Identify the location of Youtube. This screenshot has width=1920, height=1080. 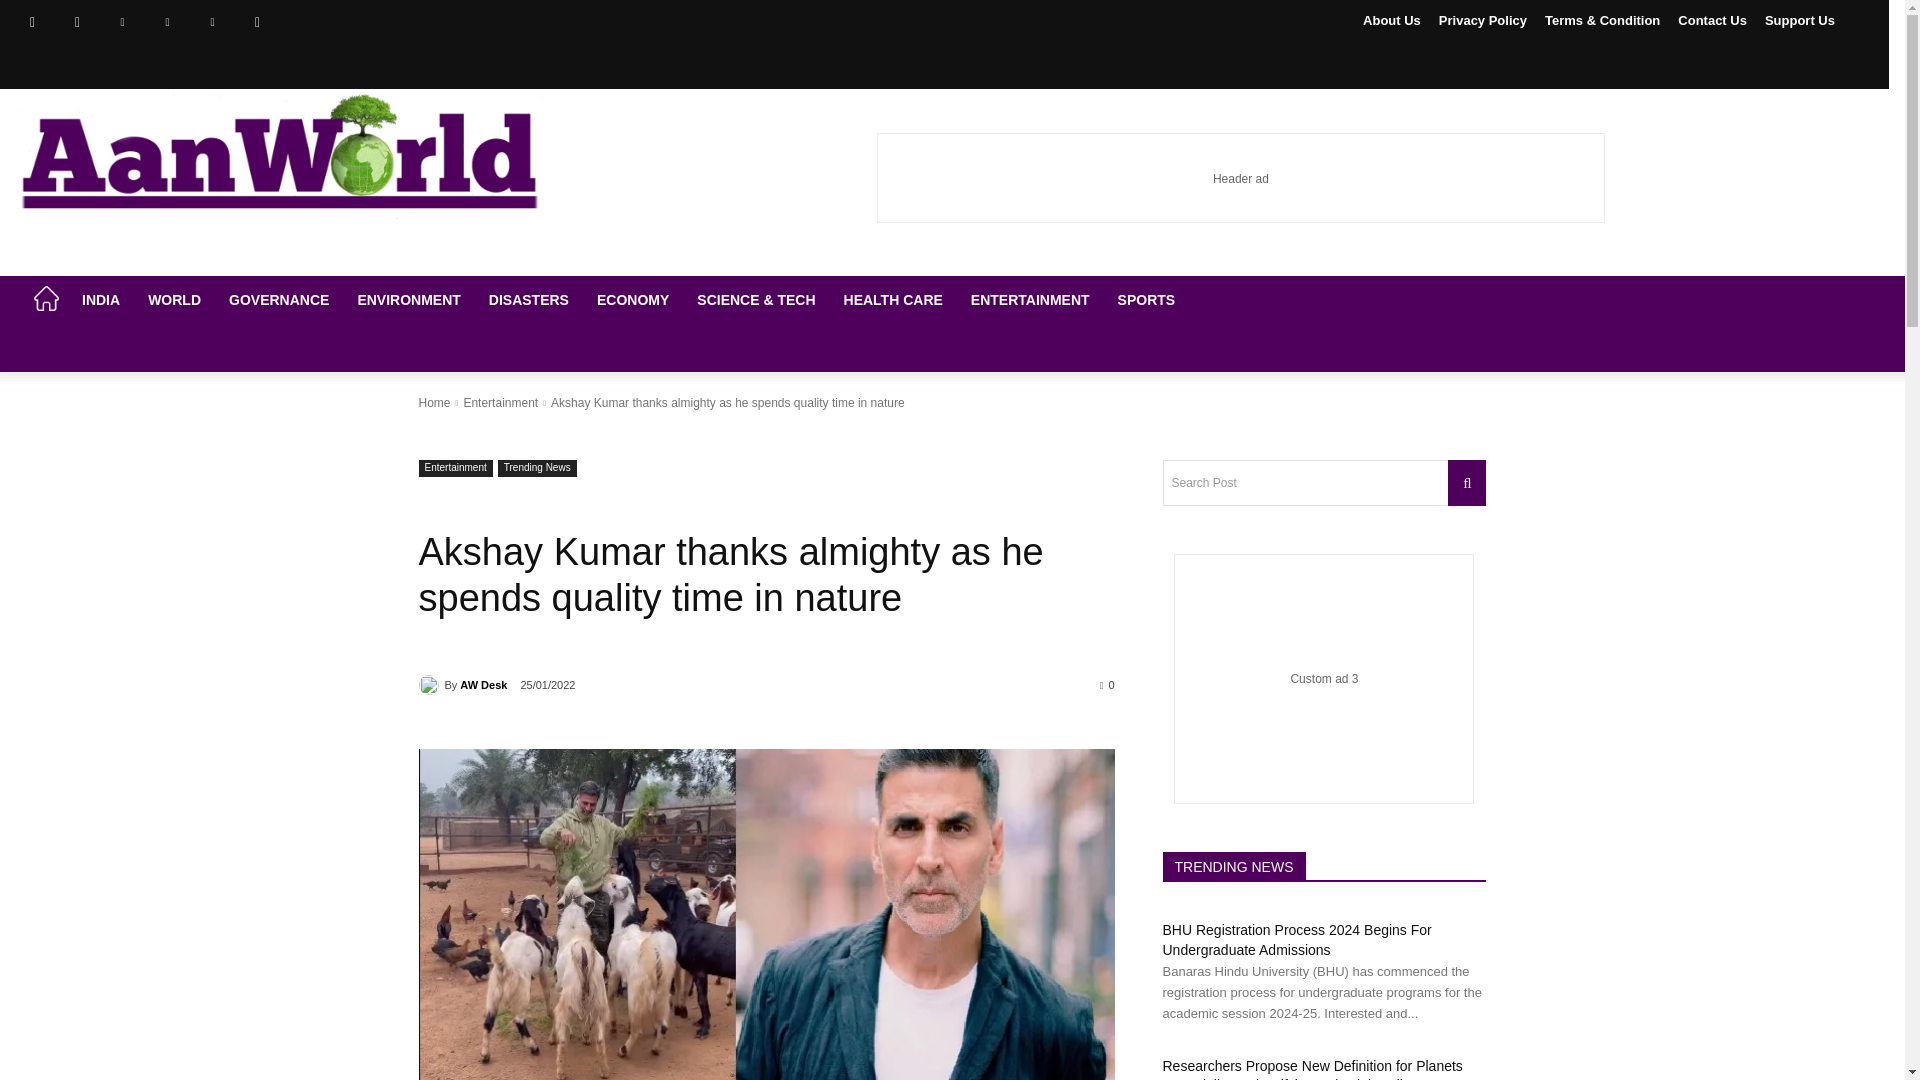
(257, 22).